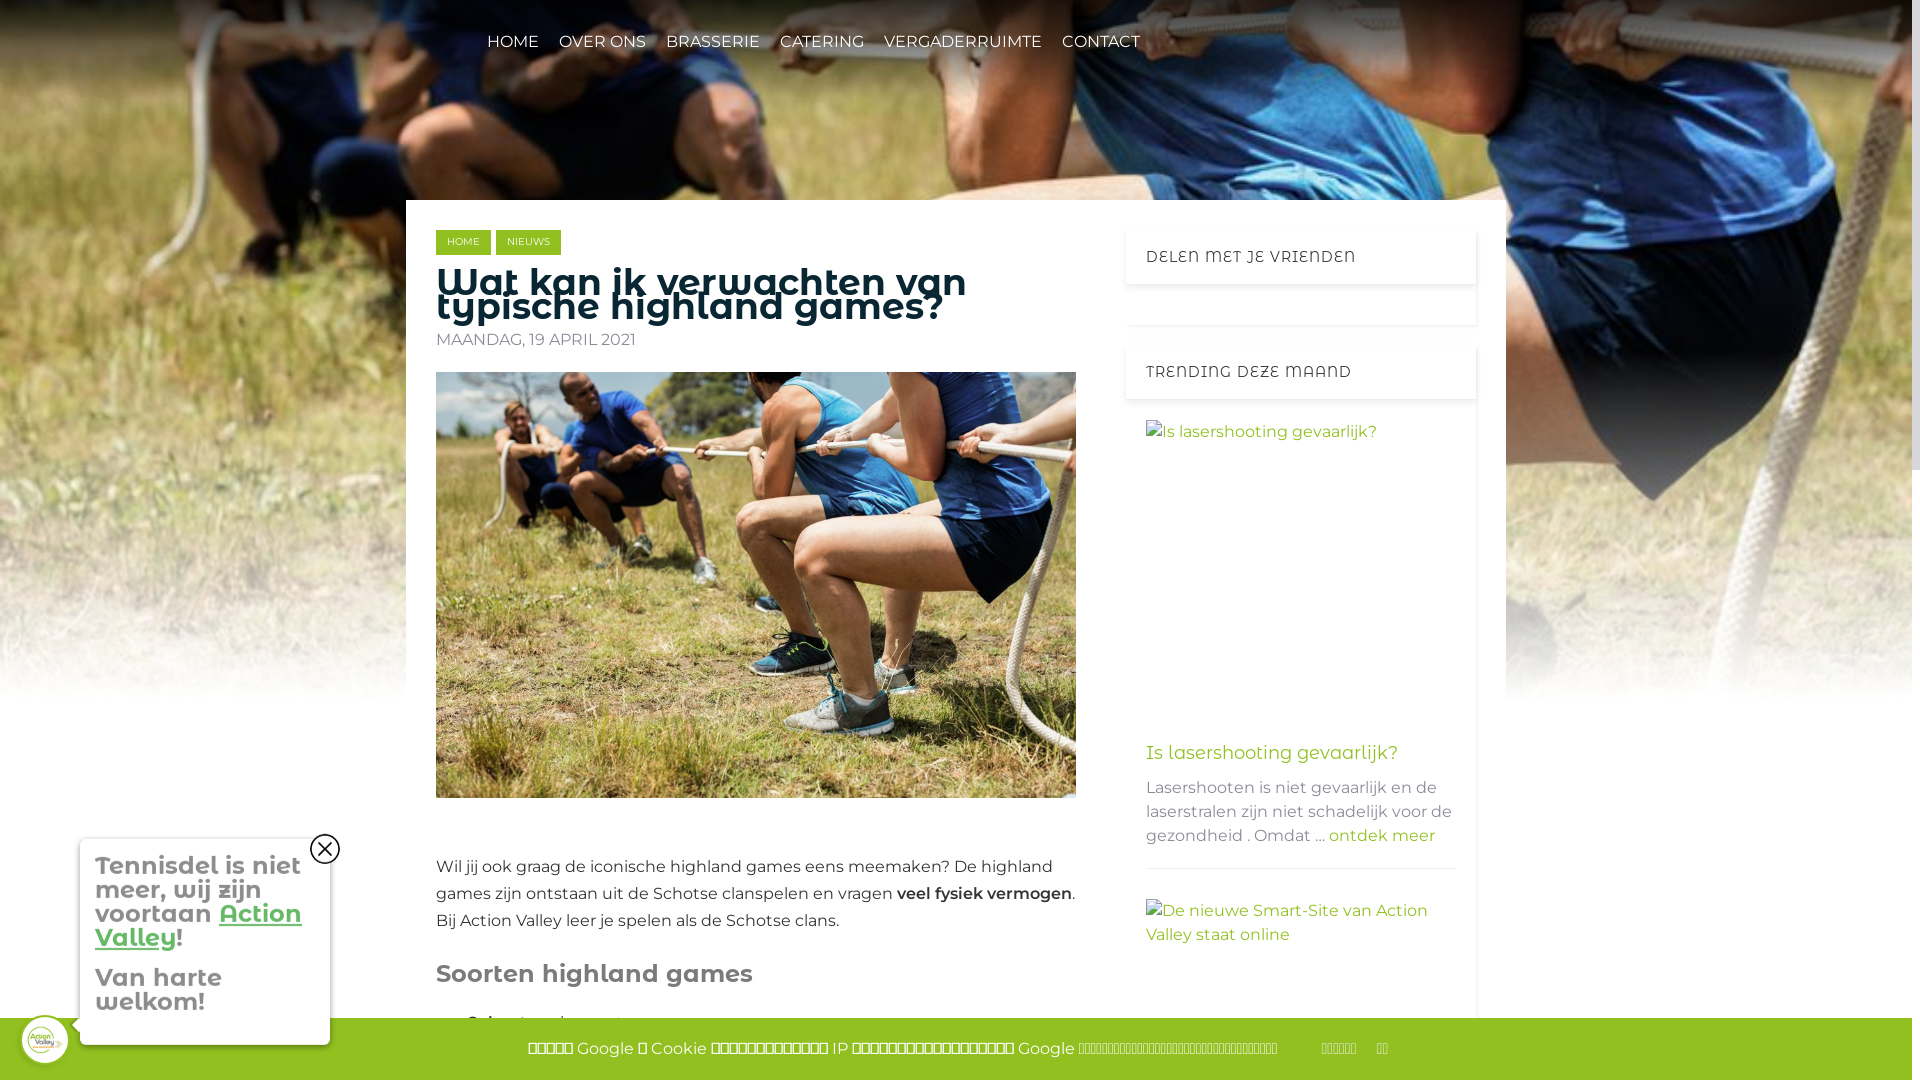 This screenshot has height=1080, width=1920. I want to click on CONTACT, so click(1101, 42).